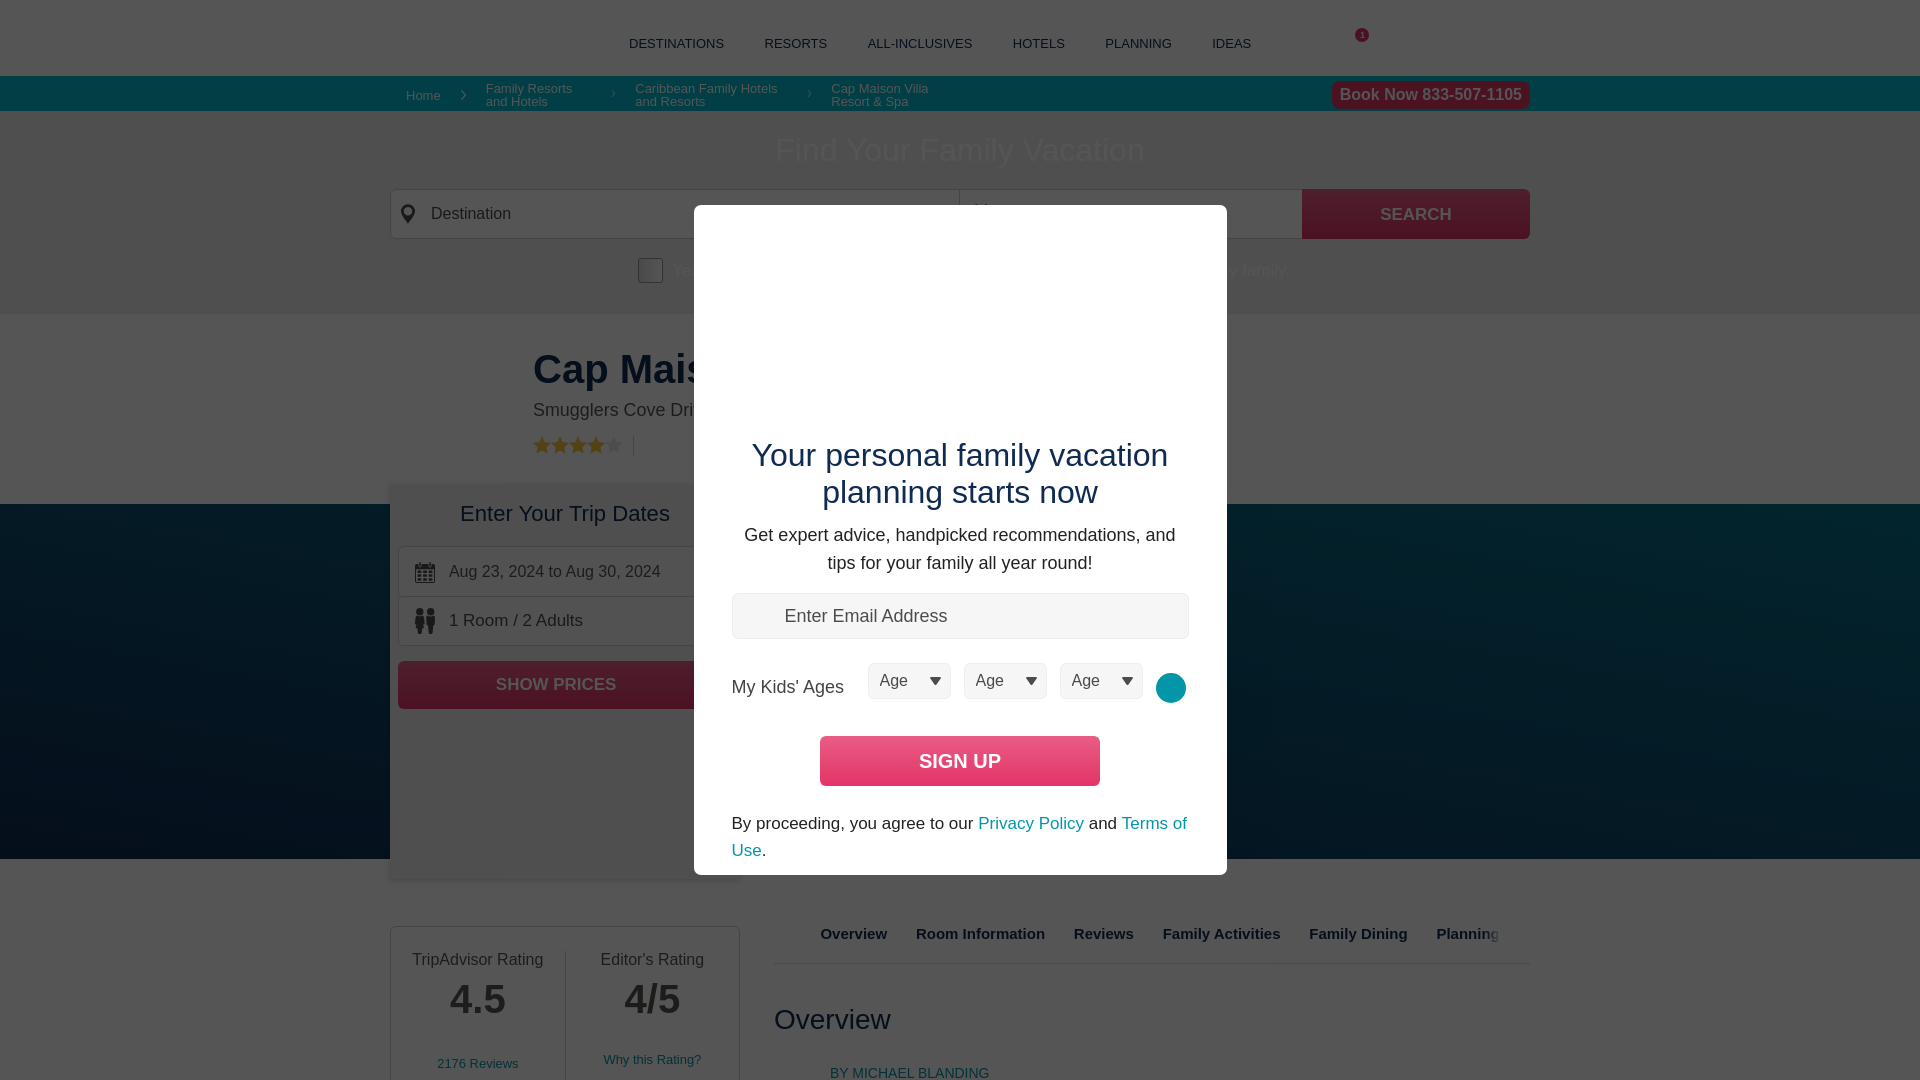 The height and width of the screenshot is (1080, 1920). What do you see at coordinates (1231, 42) in the screenshot?
I see `IDEAS` at bounding box center [1231, 42].